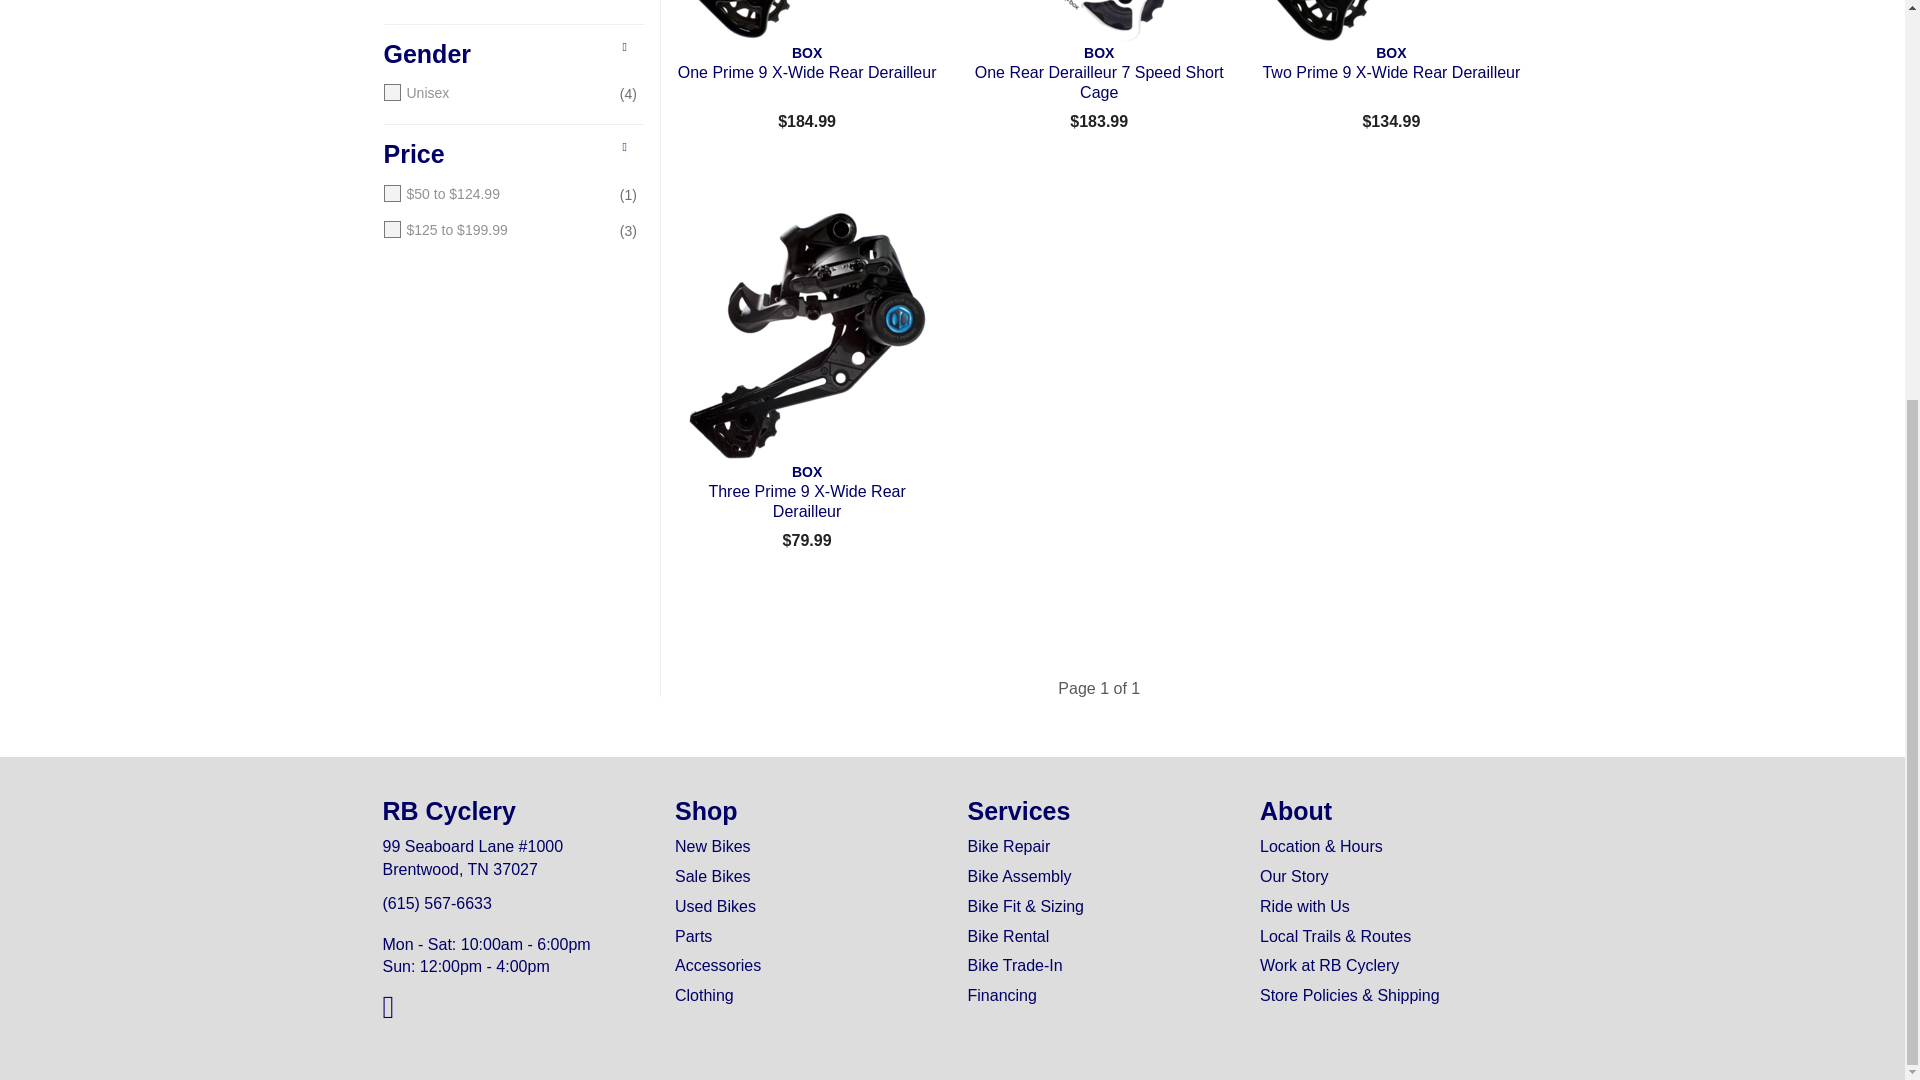 The image size is (1920, 1080). What do you see at coordinates (1390, 22) in the screenshot?
I see `BOX Two Prime 9 X-Wide Rear Derailleur` at bounding box center [1390, 22].